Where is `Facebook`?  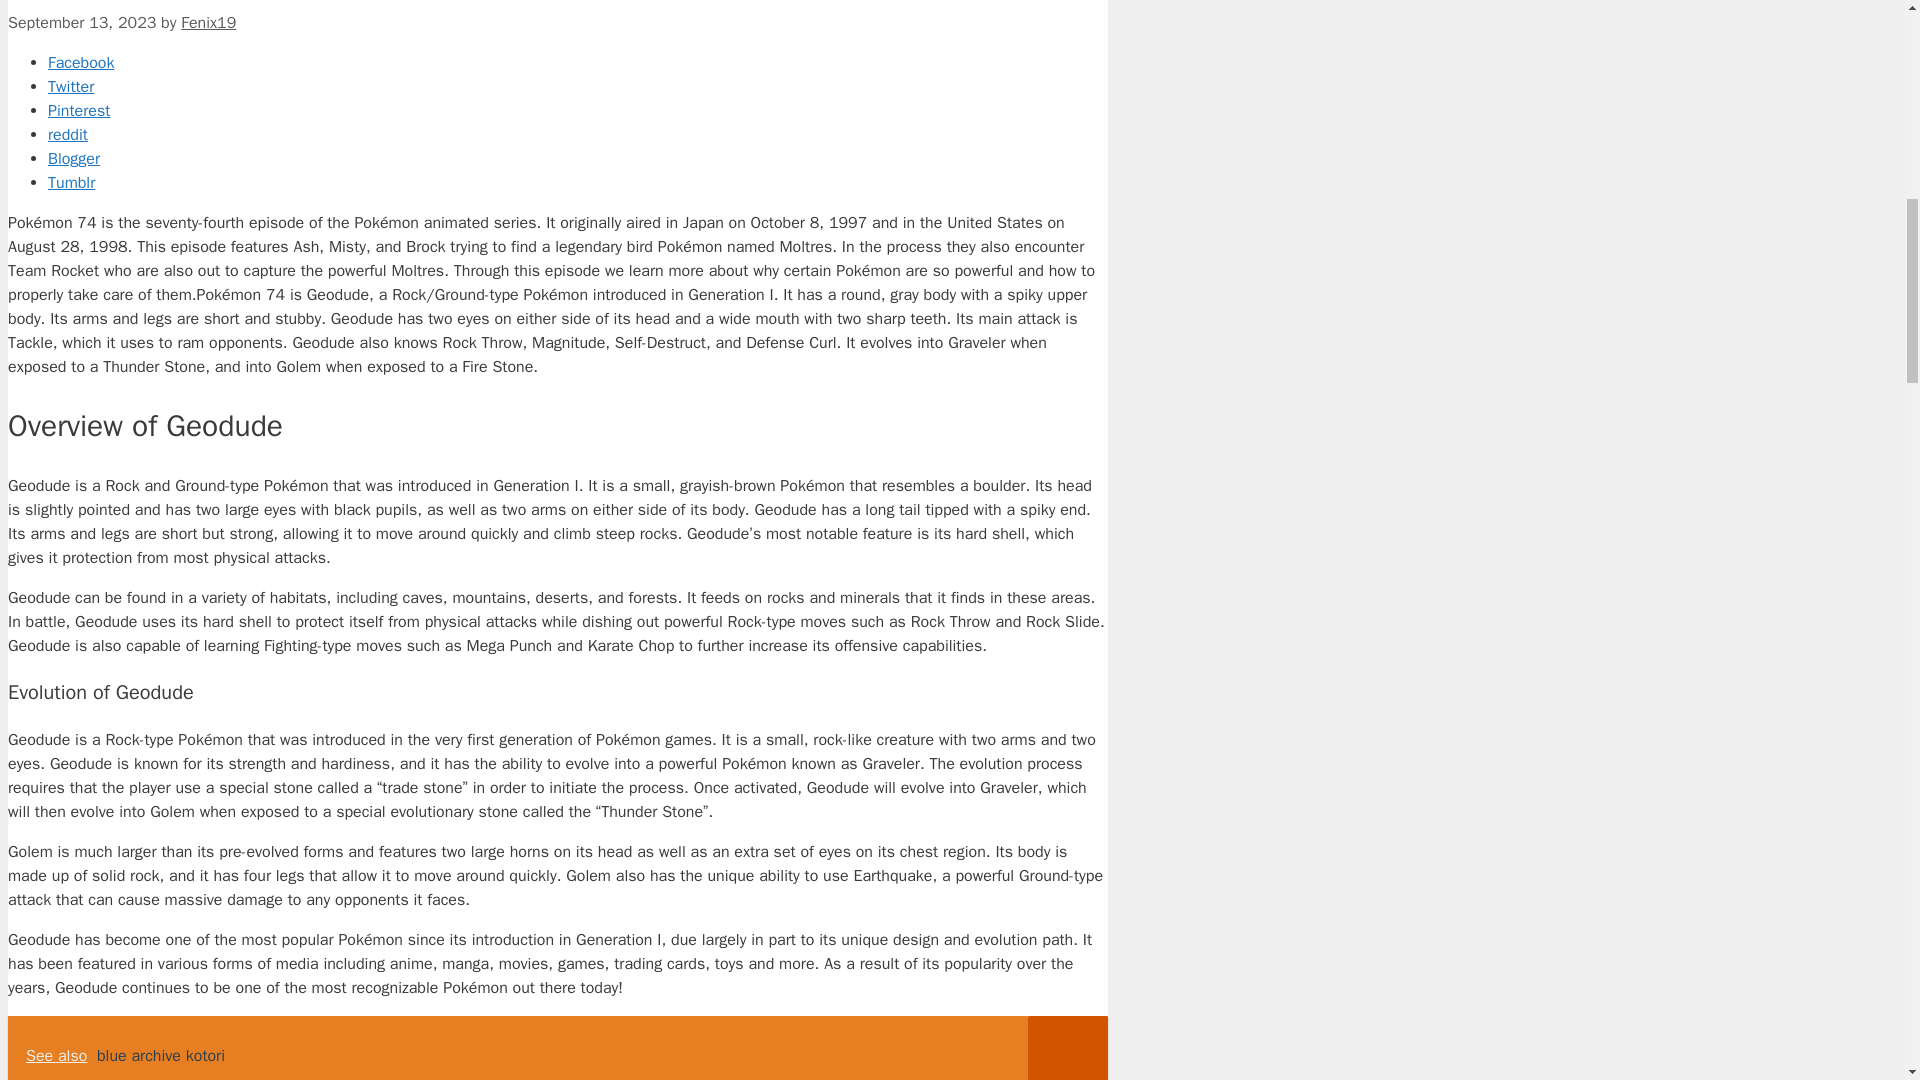
Facebook is located at coordinates (578, 62).